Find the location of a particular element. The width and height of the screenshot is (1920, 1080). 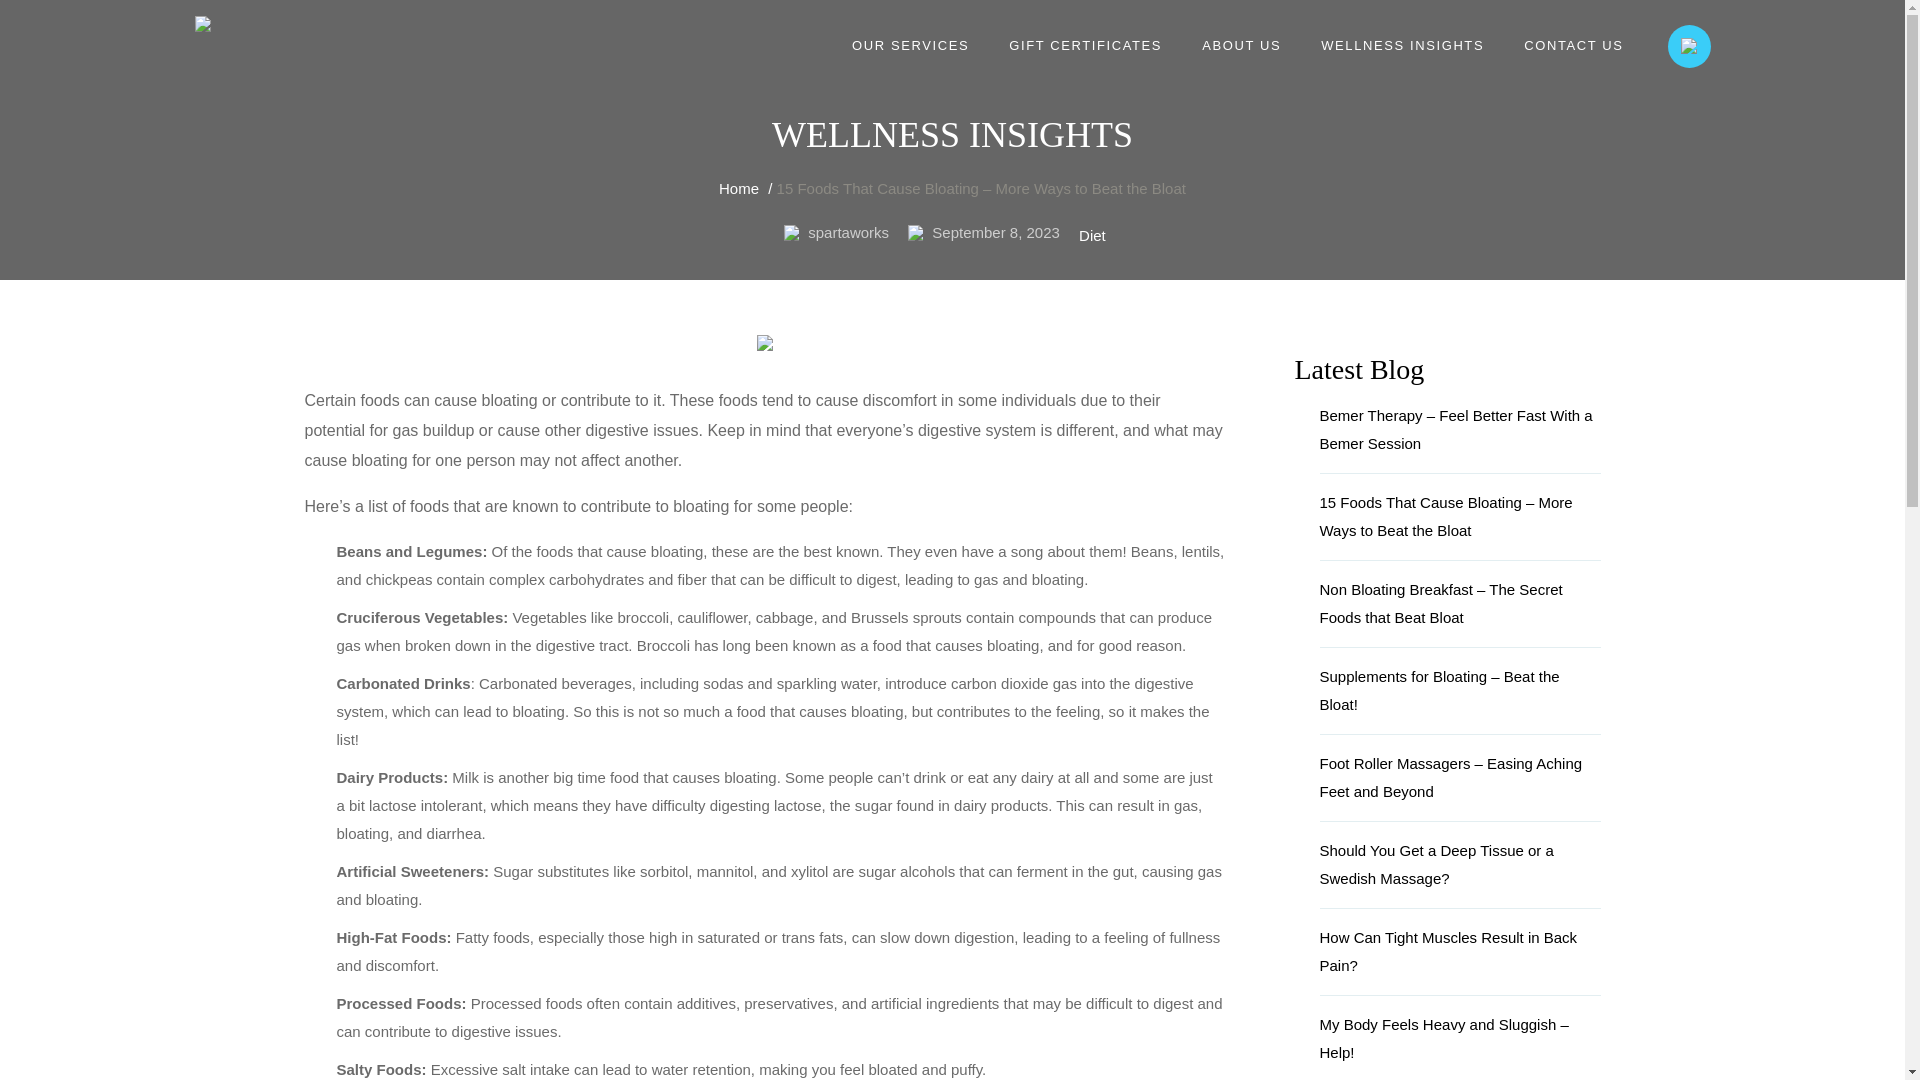

WELLNESS INSIGHTS is located at coordinates (1402, 46).